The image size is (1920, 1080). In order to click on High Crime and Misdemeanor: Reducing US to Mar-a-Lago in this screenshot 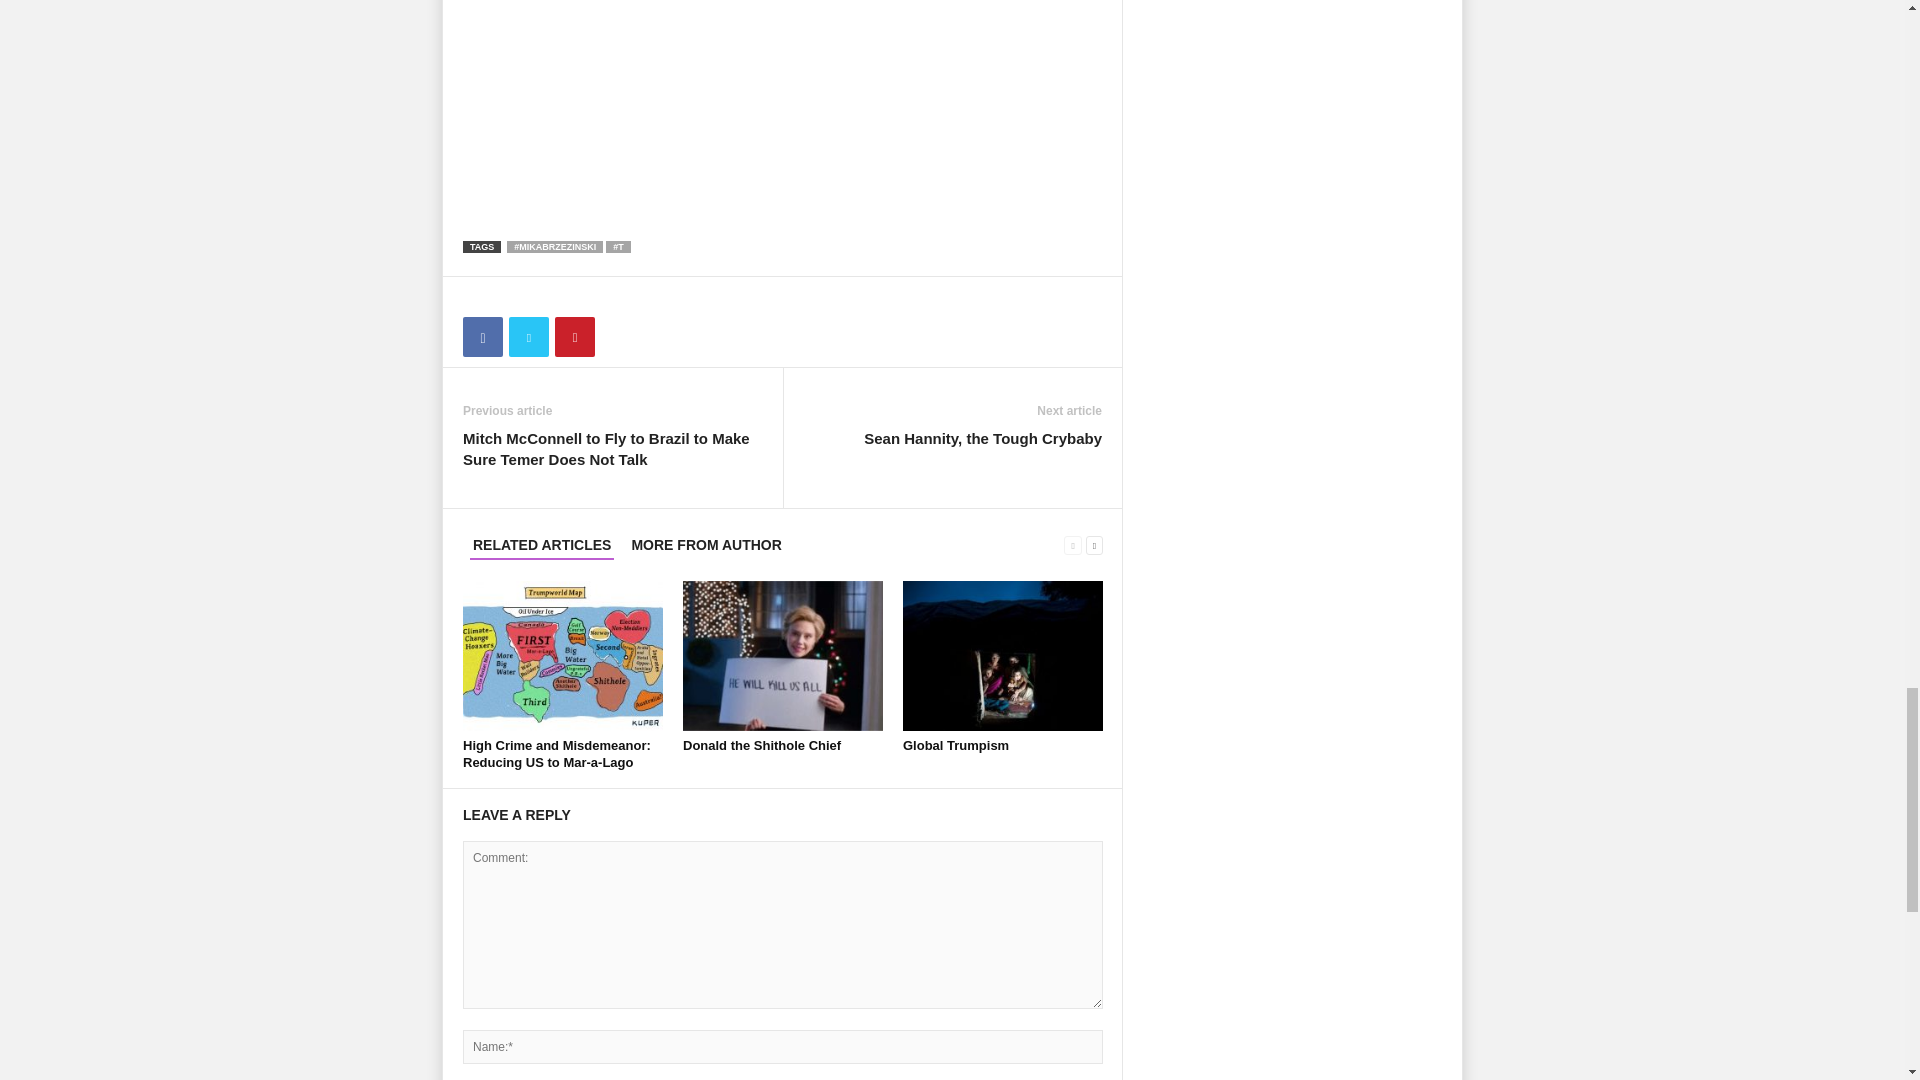, I will do `click(556, 754)`.